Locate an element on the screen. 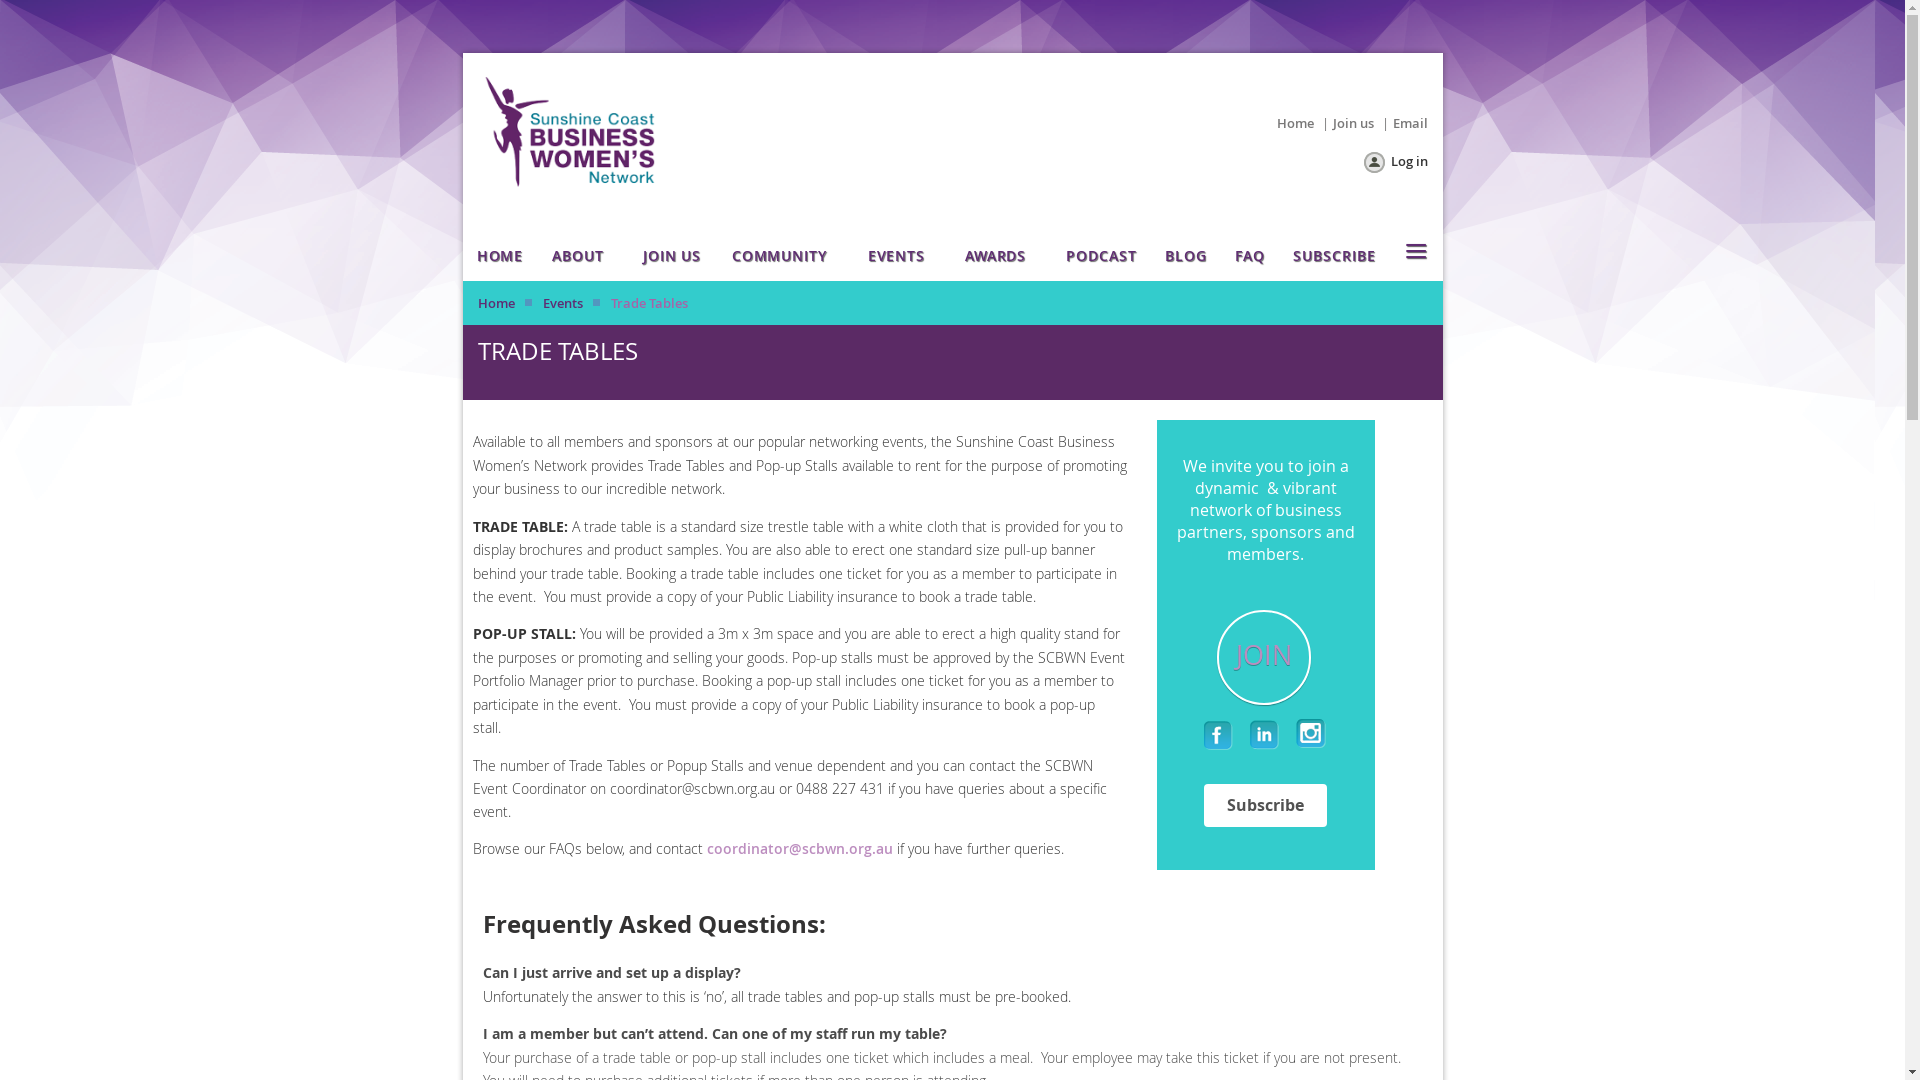 This screenshot has width=1920, height=1080. Log in is located at coordinates (1394, 164).